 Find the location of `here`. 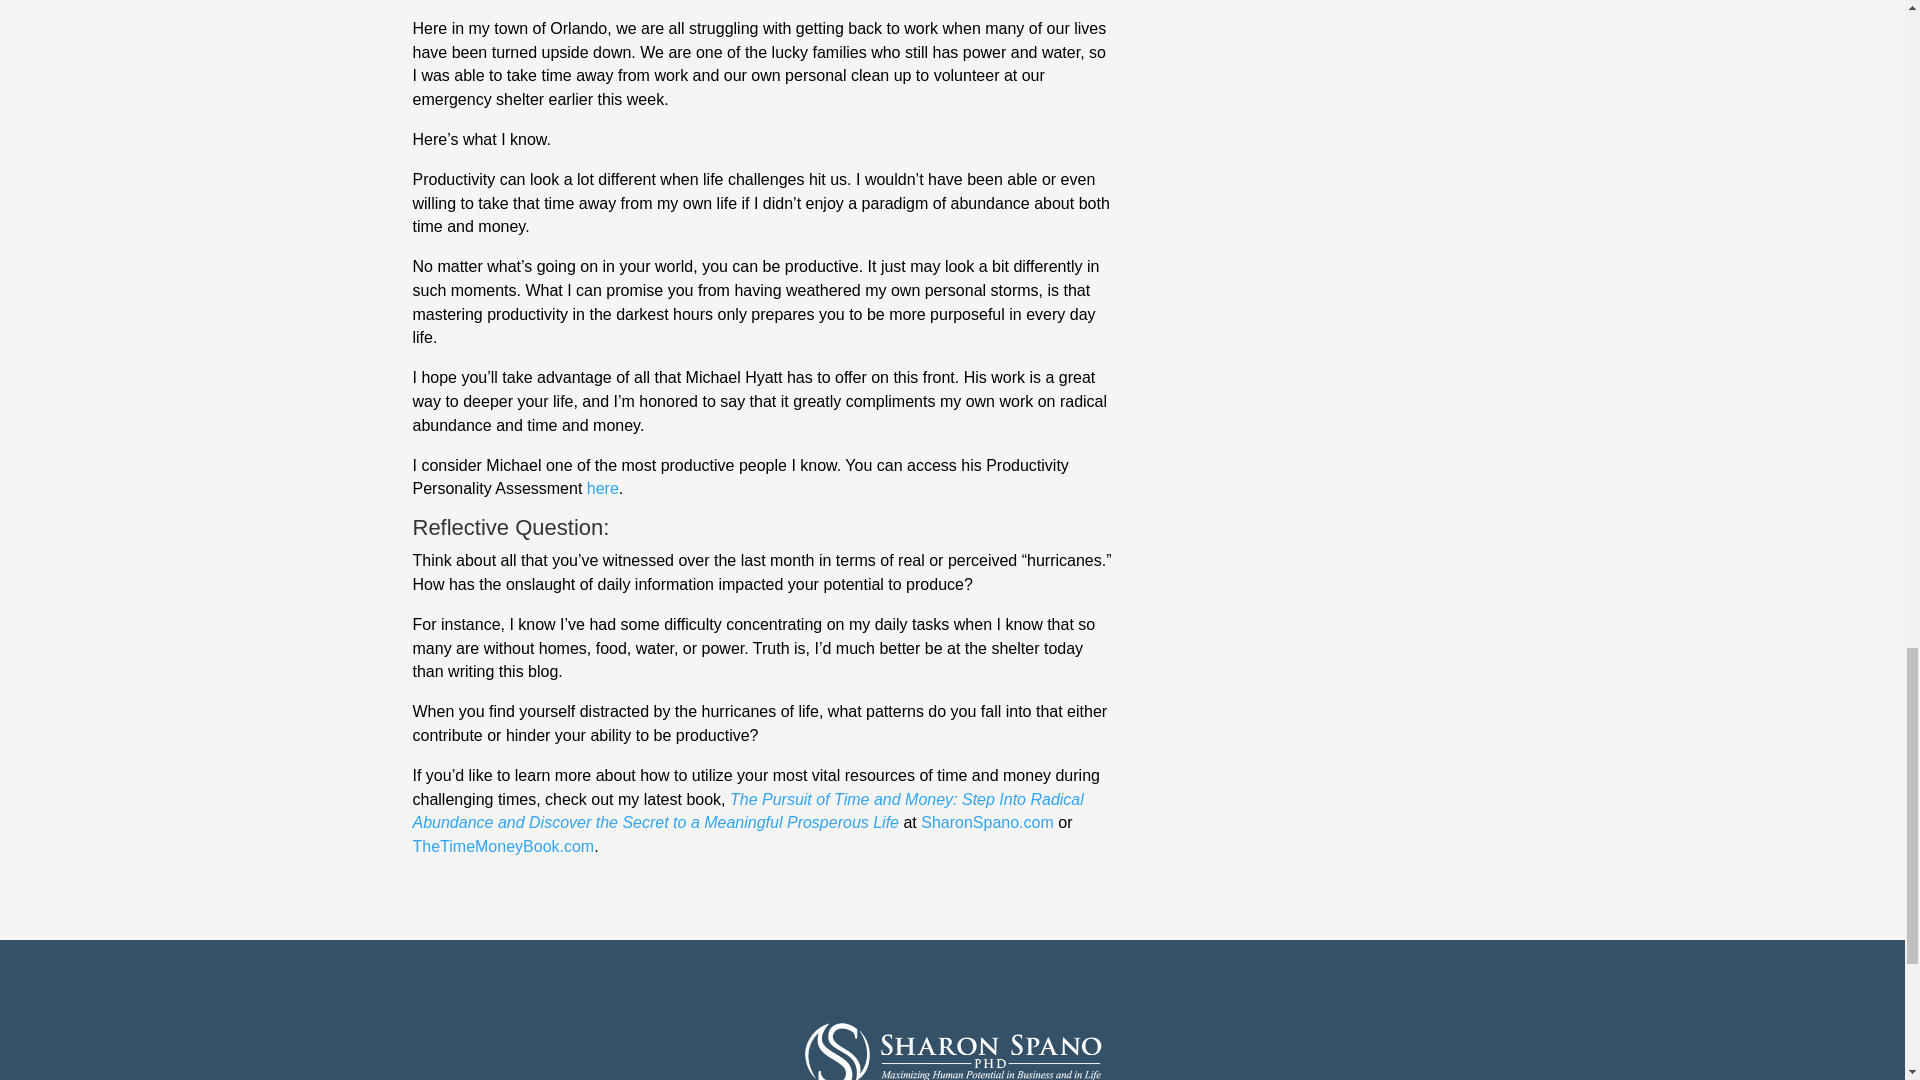

here is located at coordinates (602, 488).